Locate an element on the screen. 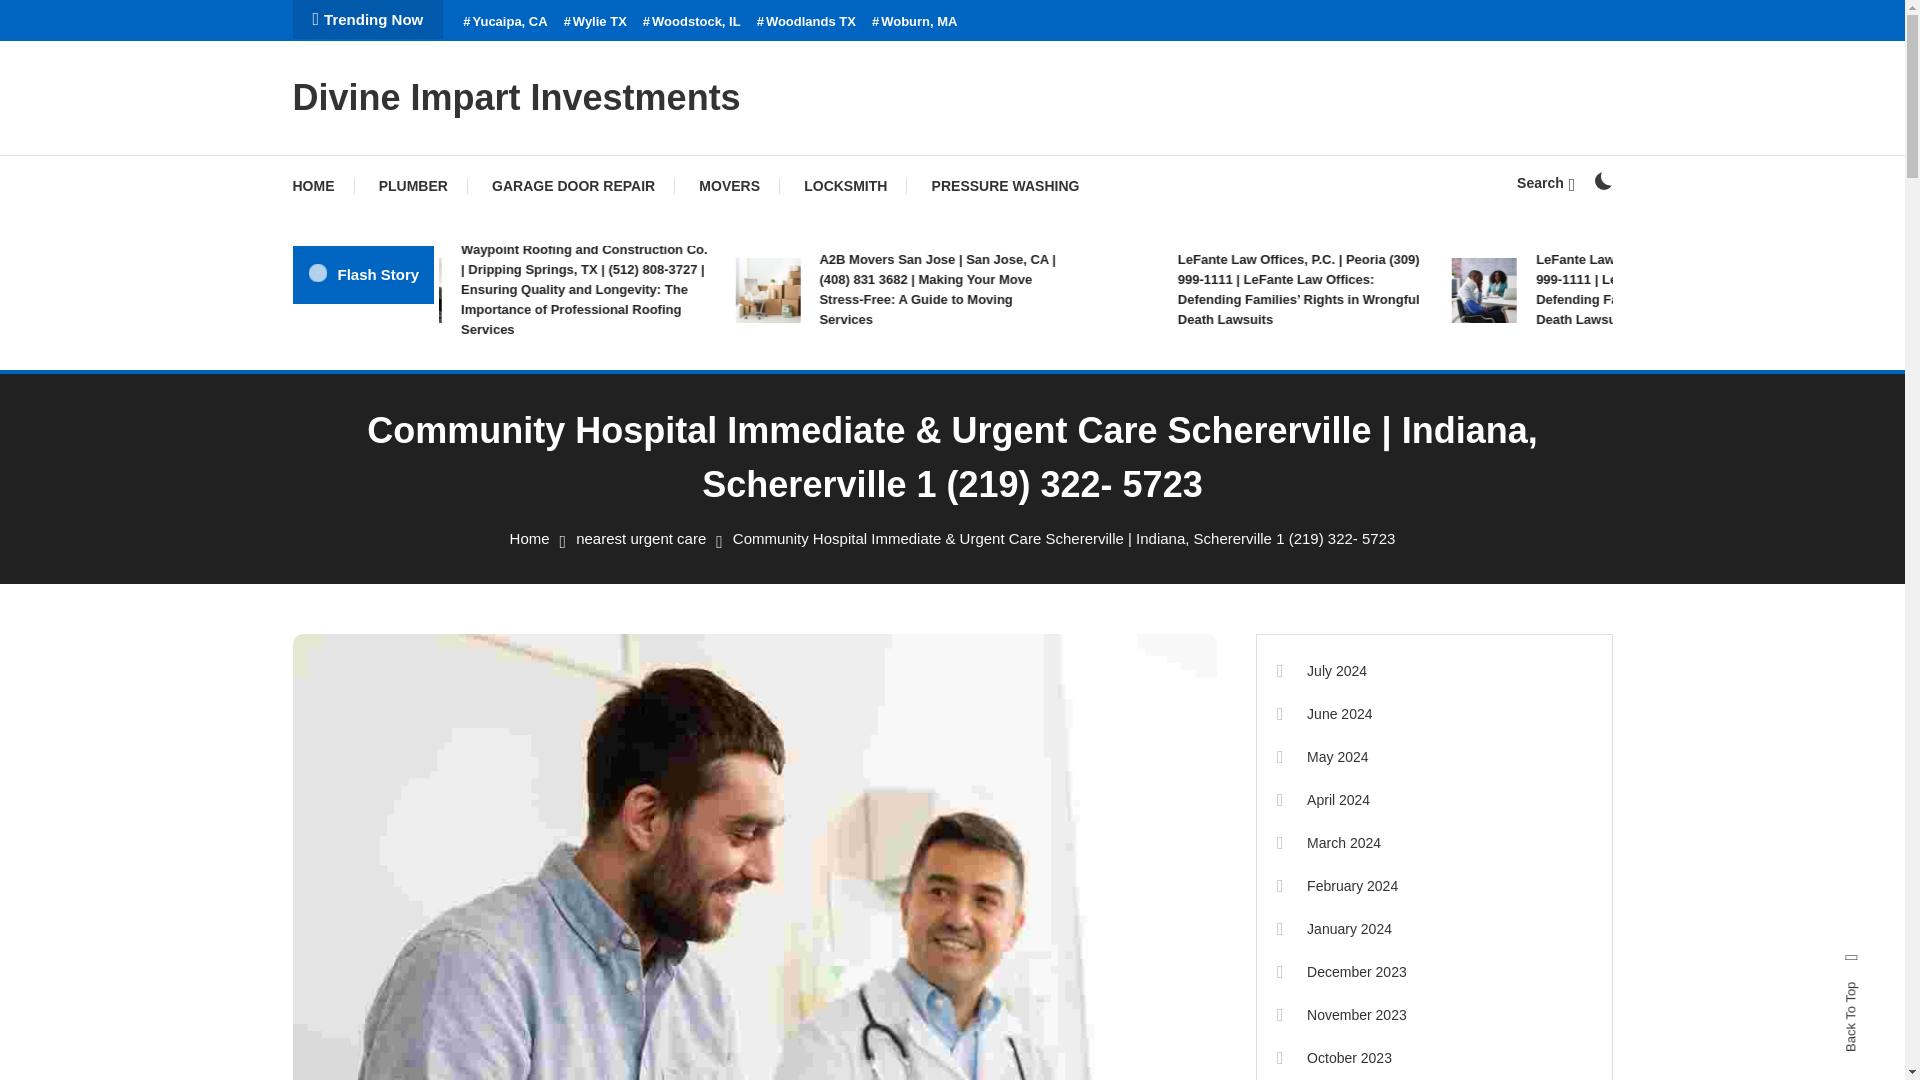  Wylie TX is located at coordinates (596, 22).